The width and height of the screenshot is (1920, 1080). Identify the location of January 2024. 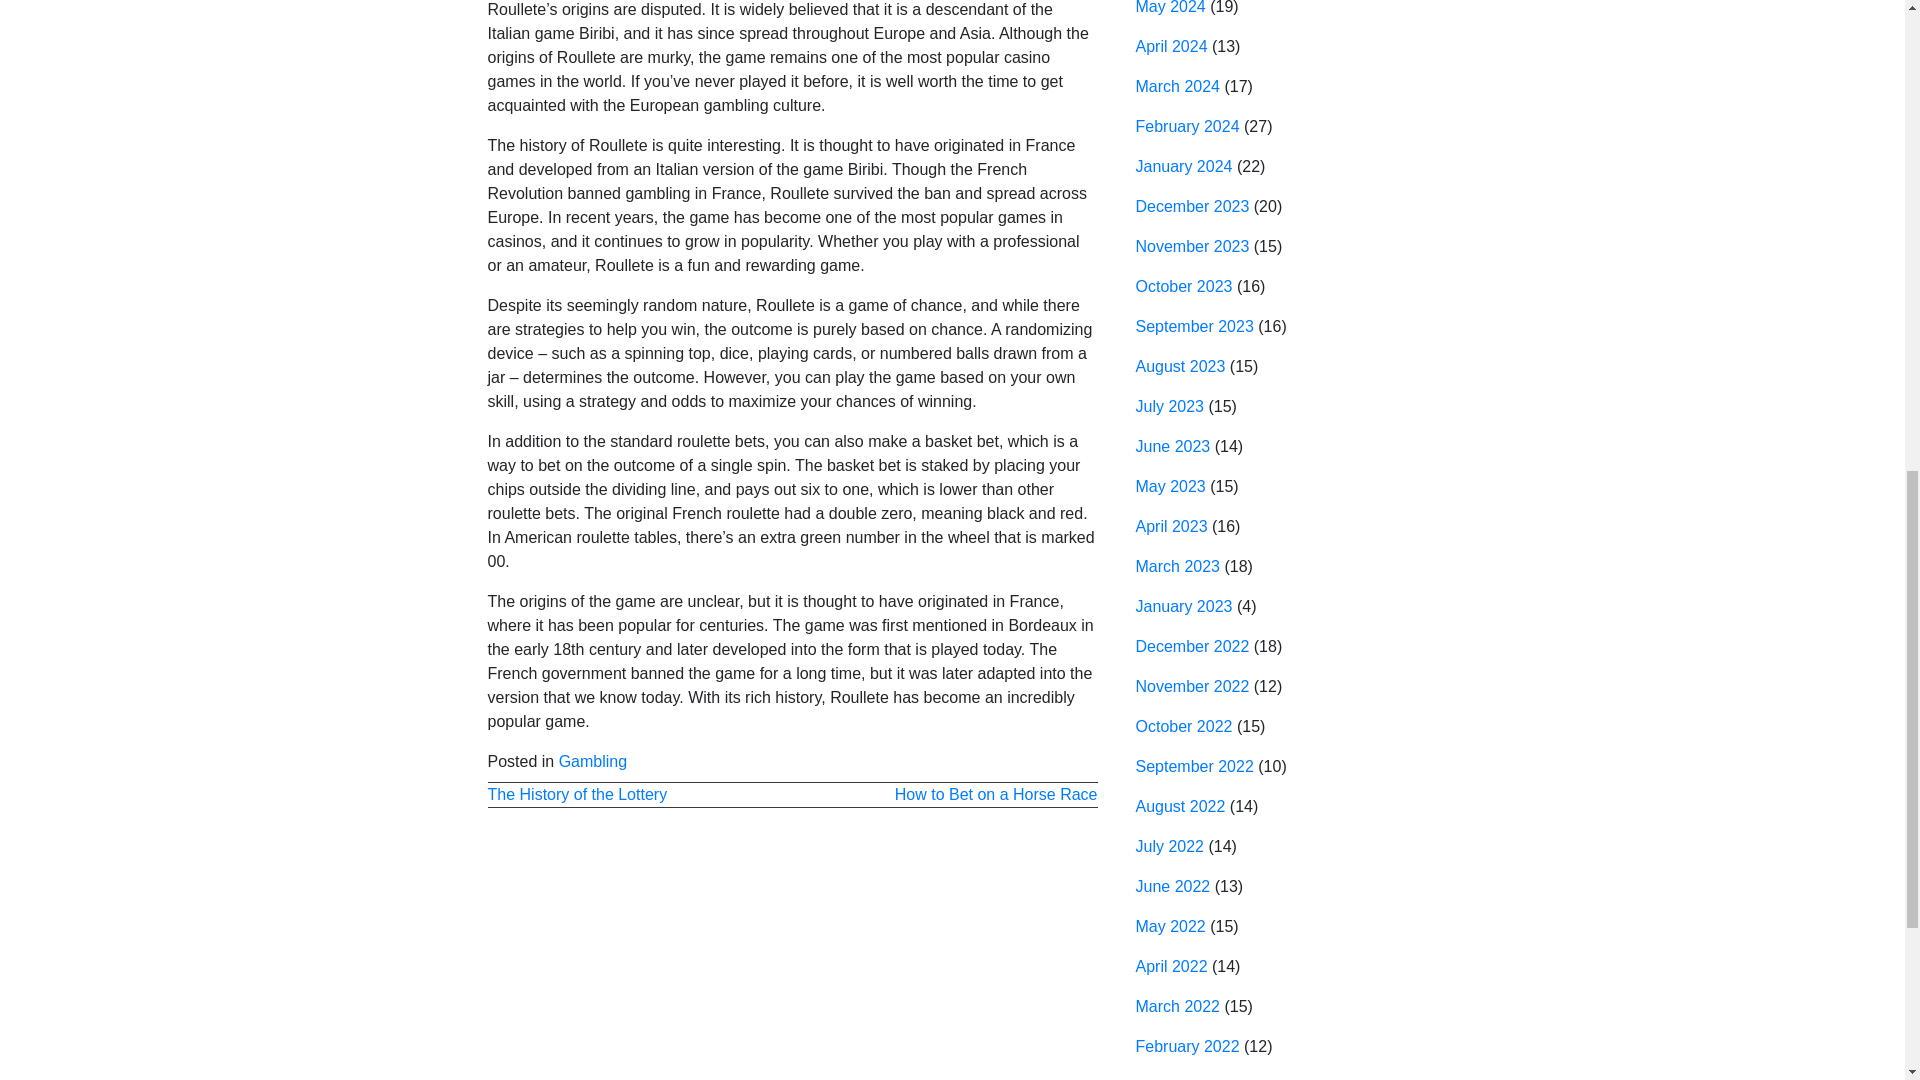
(1184, 166).